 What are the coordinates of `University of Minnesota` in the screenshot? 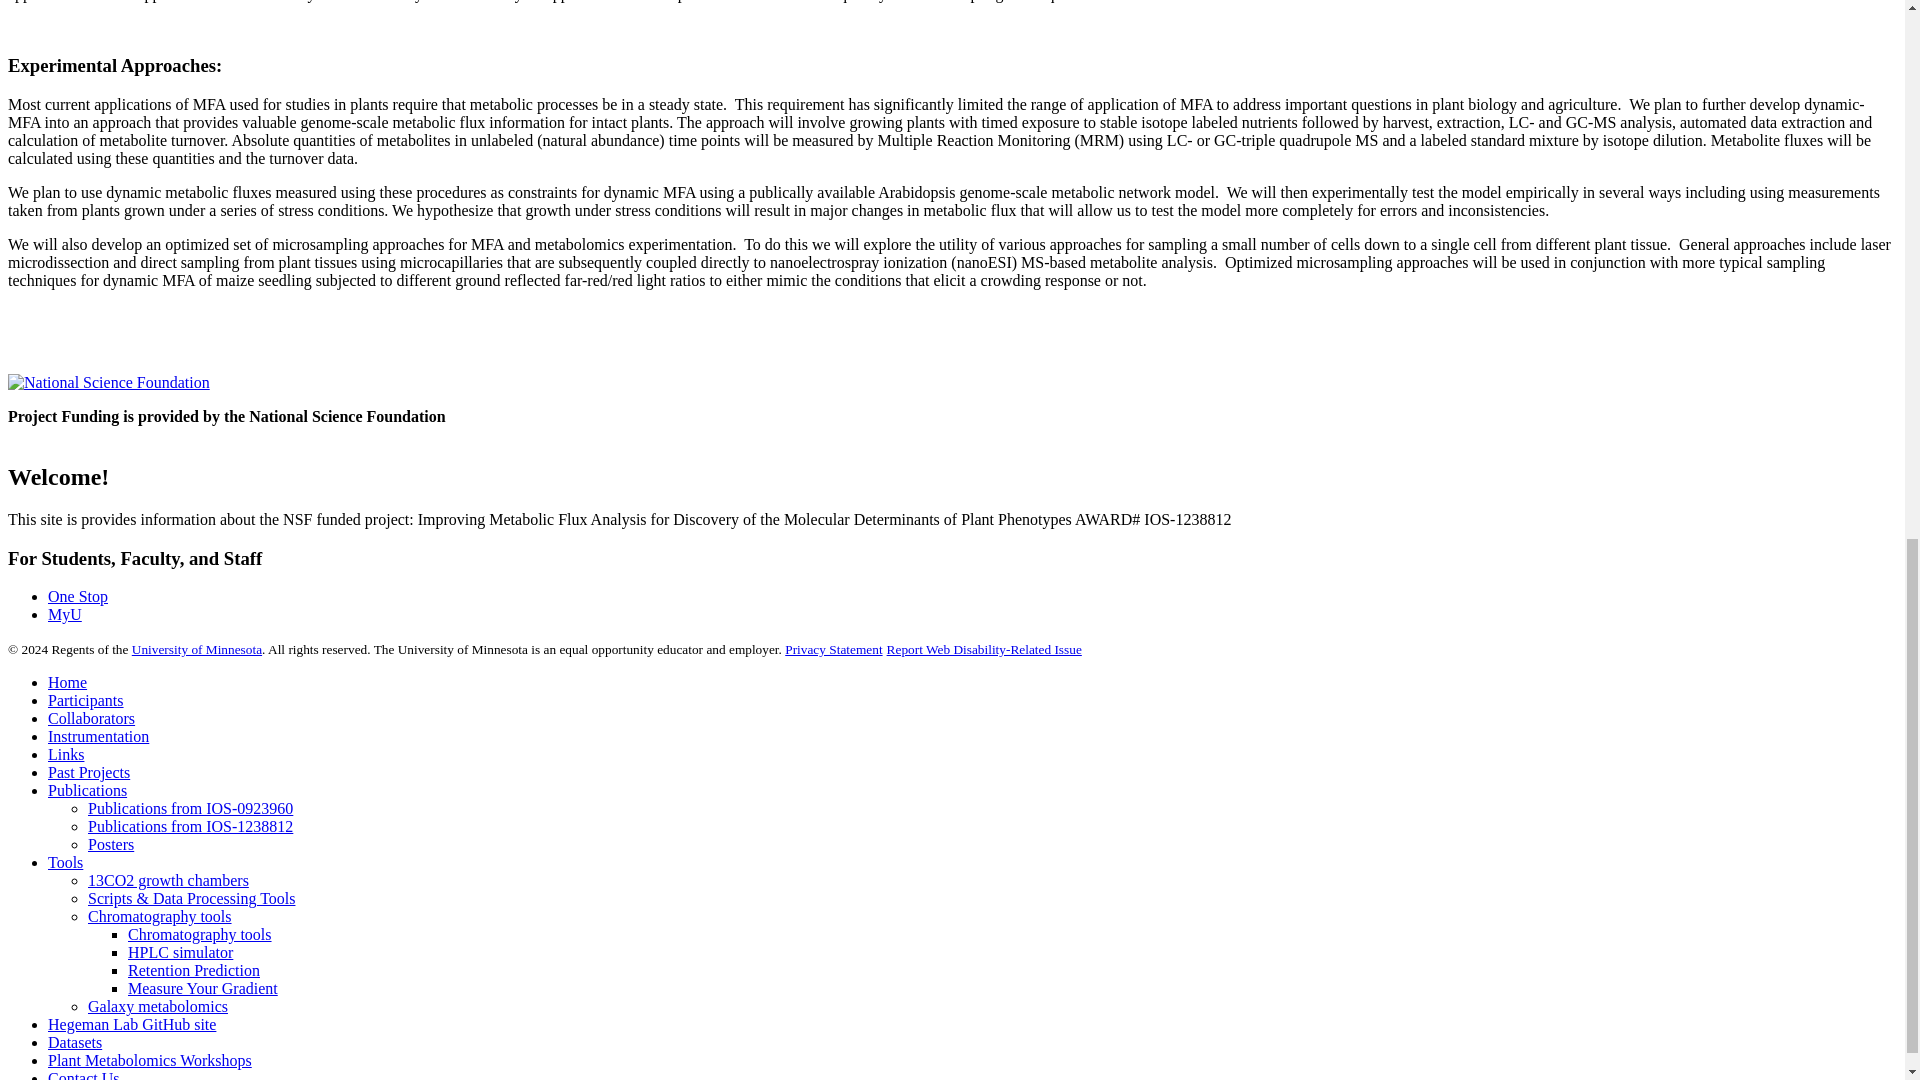 It's located at (196, 648).